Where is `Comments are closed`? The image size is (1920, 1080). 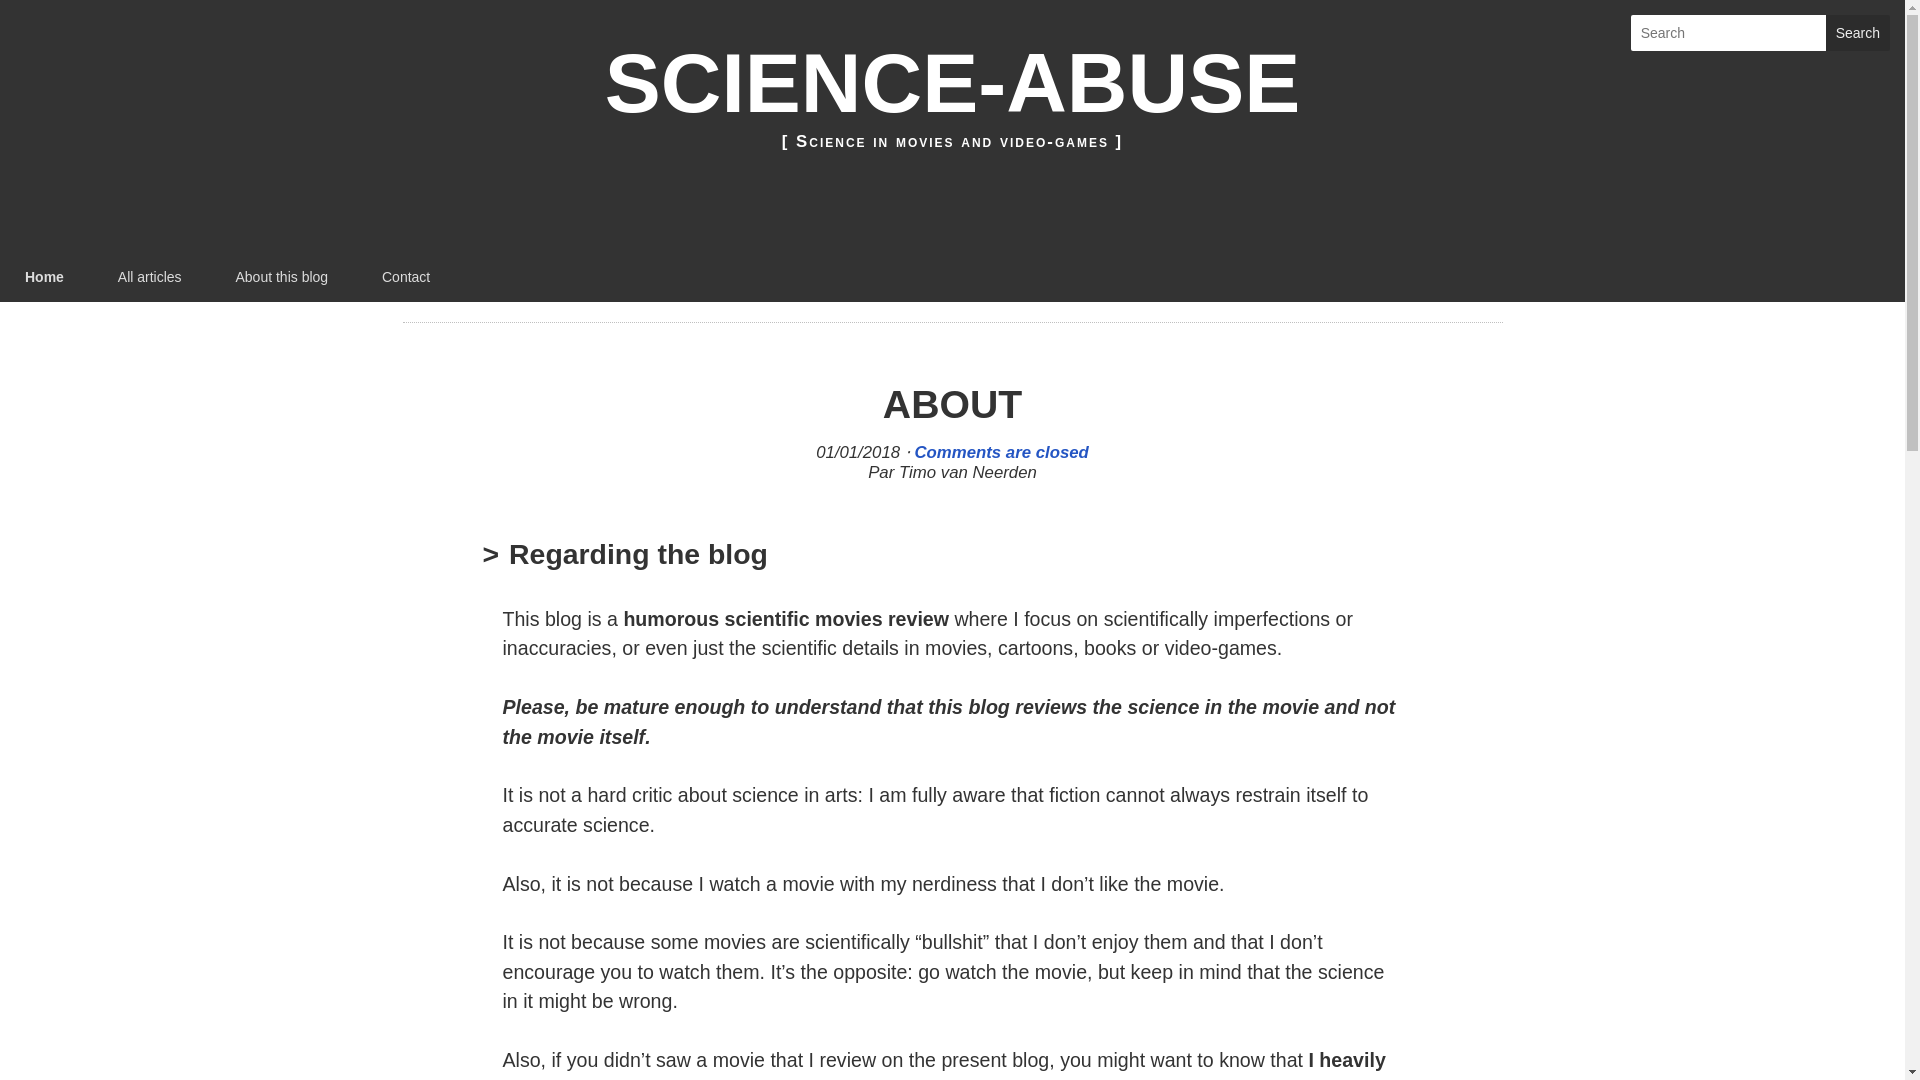
Comments are closed is located at coordinates (1000, 452).